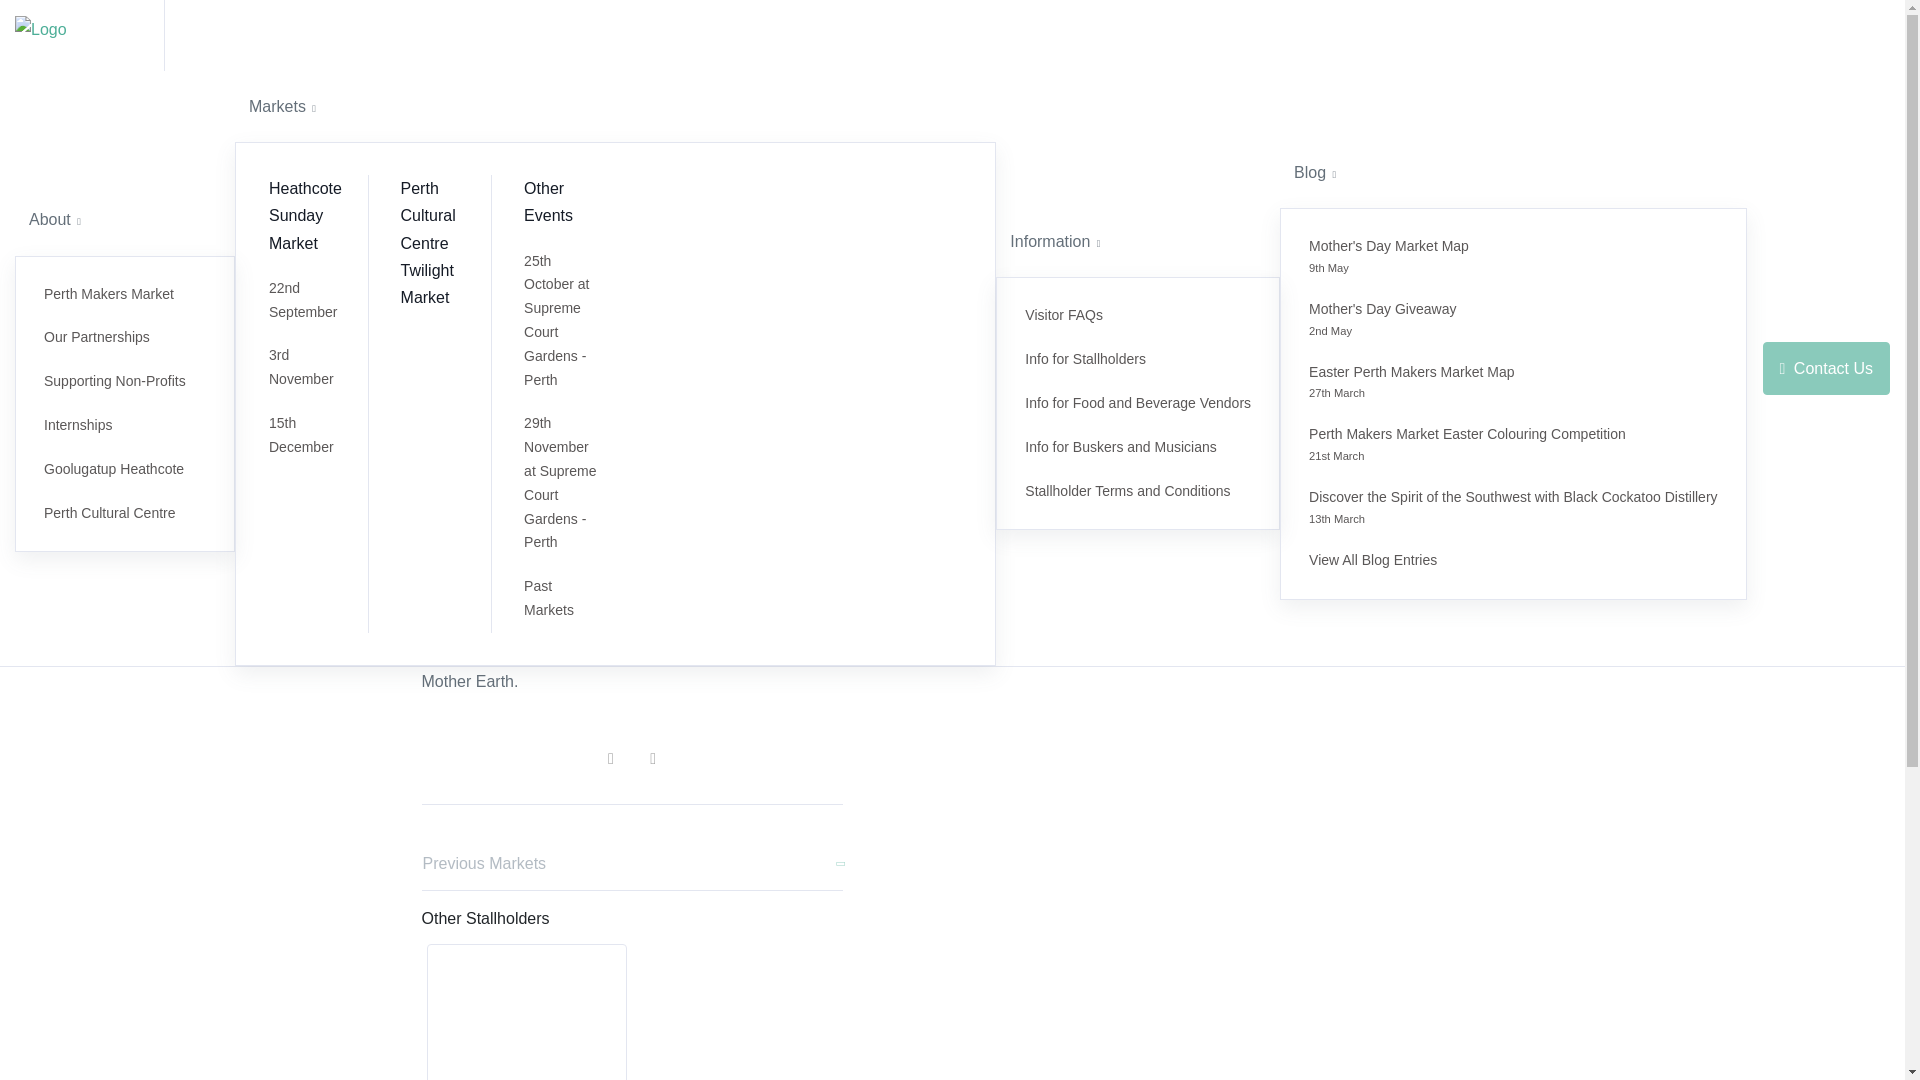 Image resolution: width=1920 pixels, height=1080 pixels. I want to click on Perth Cultural Centre, so click(124, 338).